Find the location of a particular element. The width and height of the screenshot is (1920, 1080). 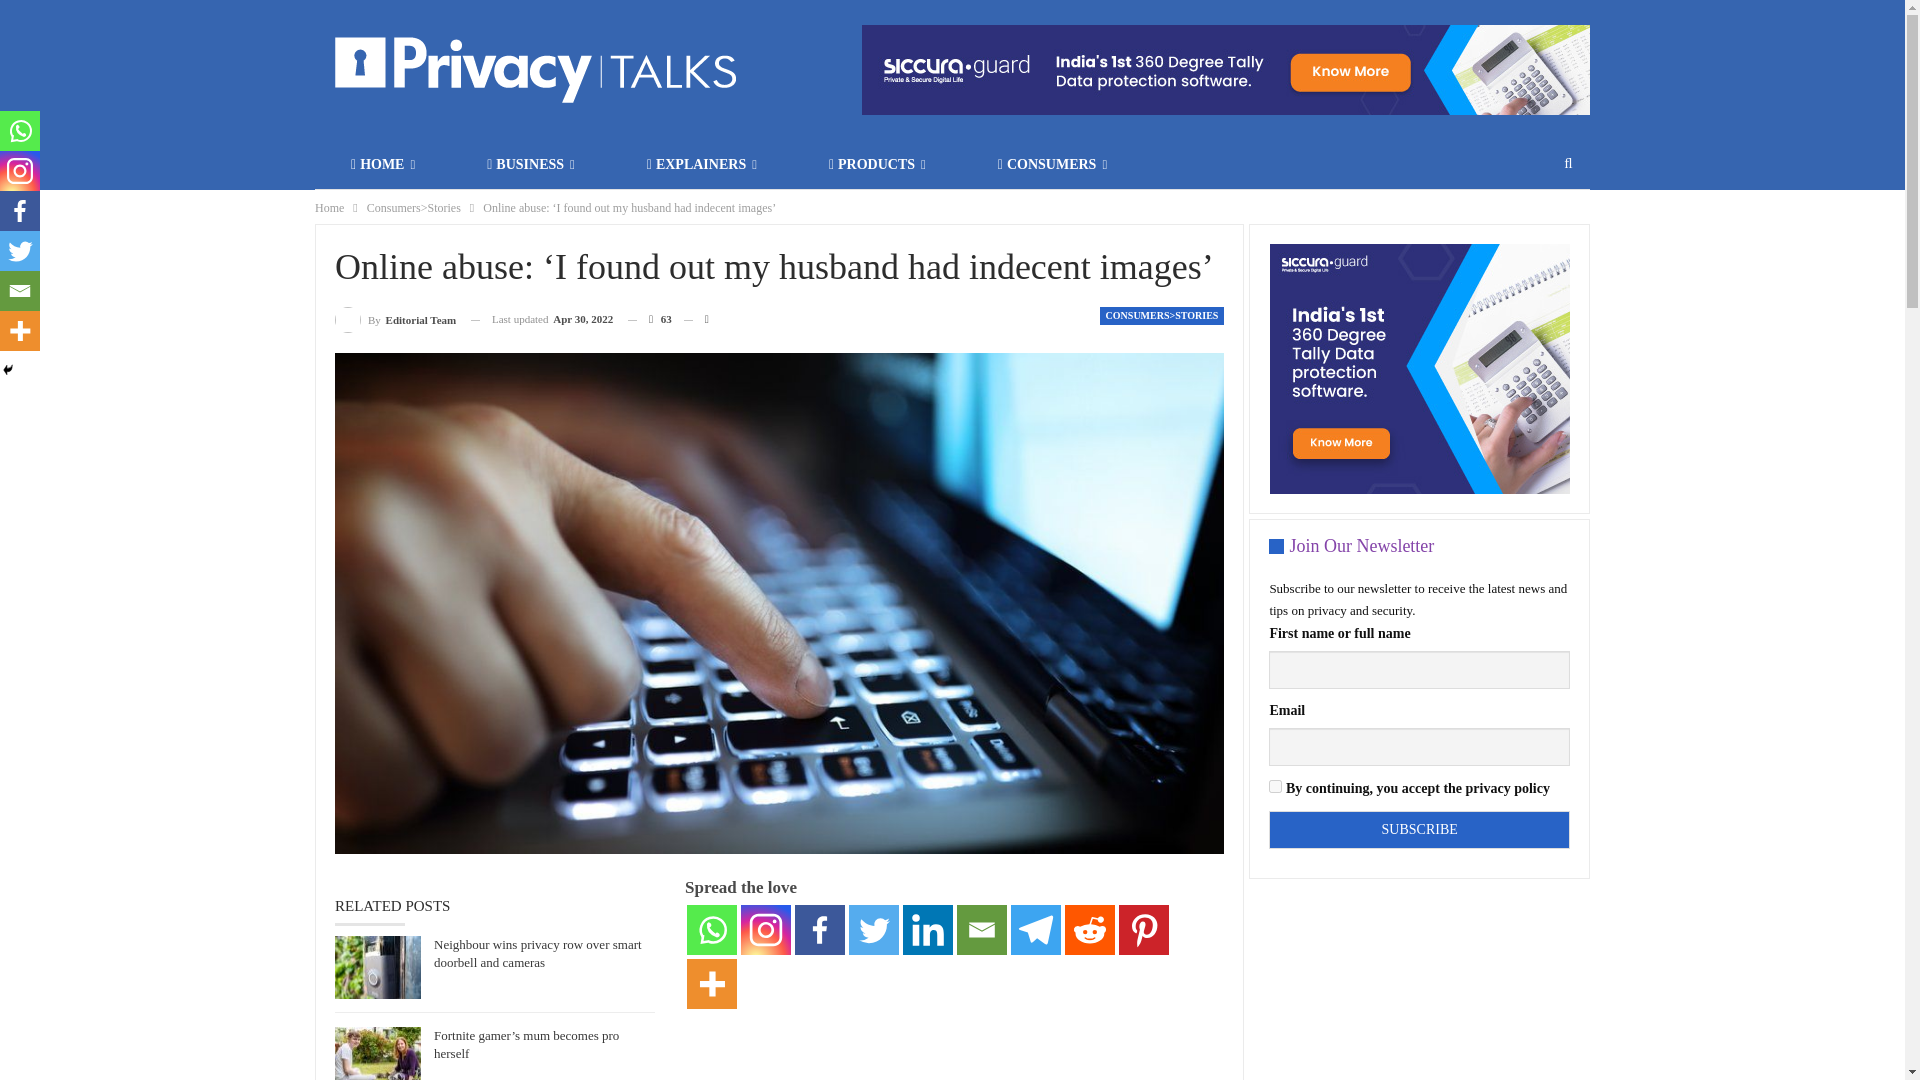

Reddit is located at coordinates (1090, 930).